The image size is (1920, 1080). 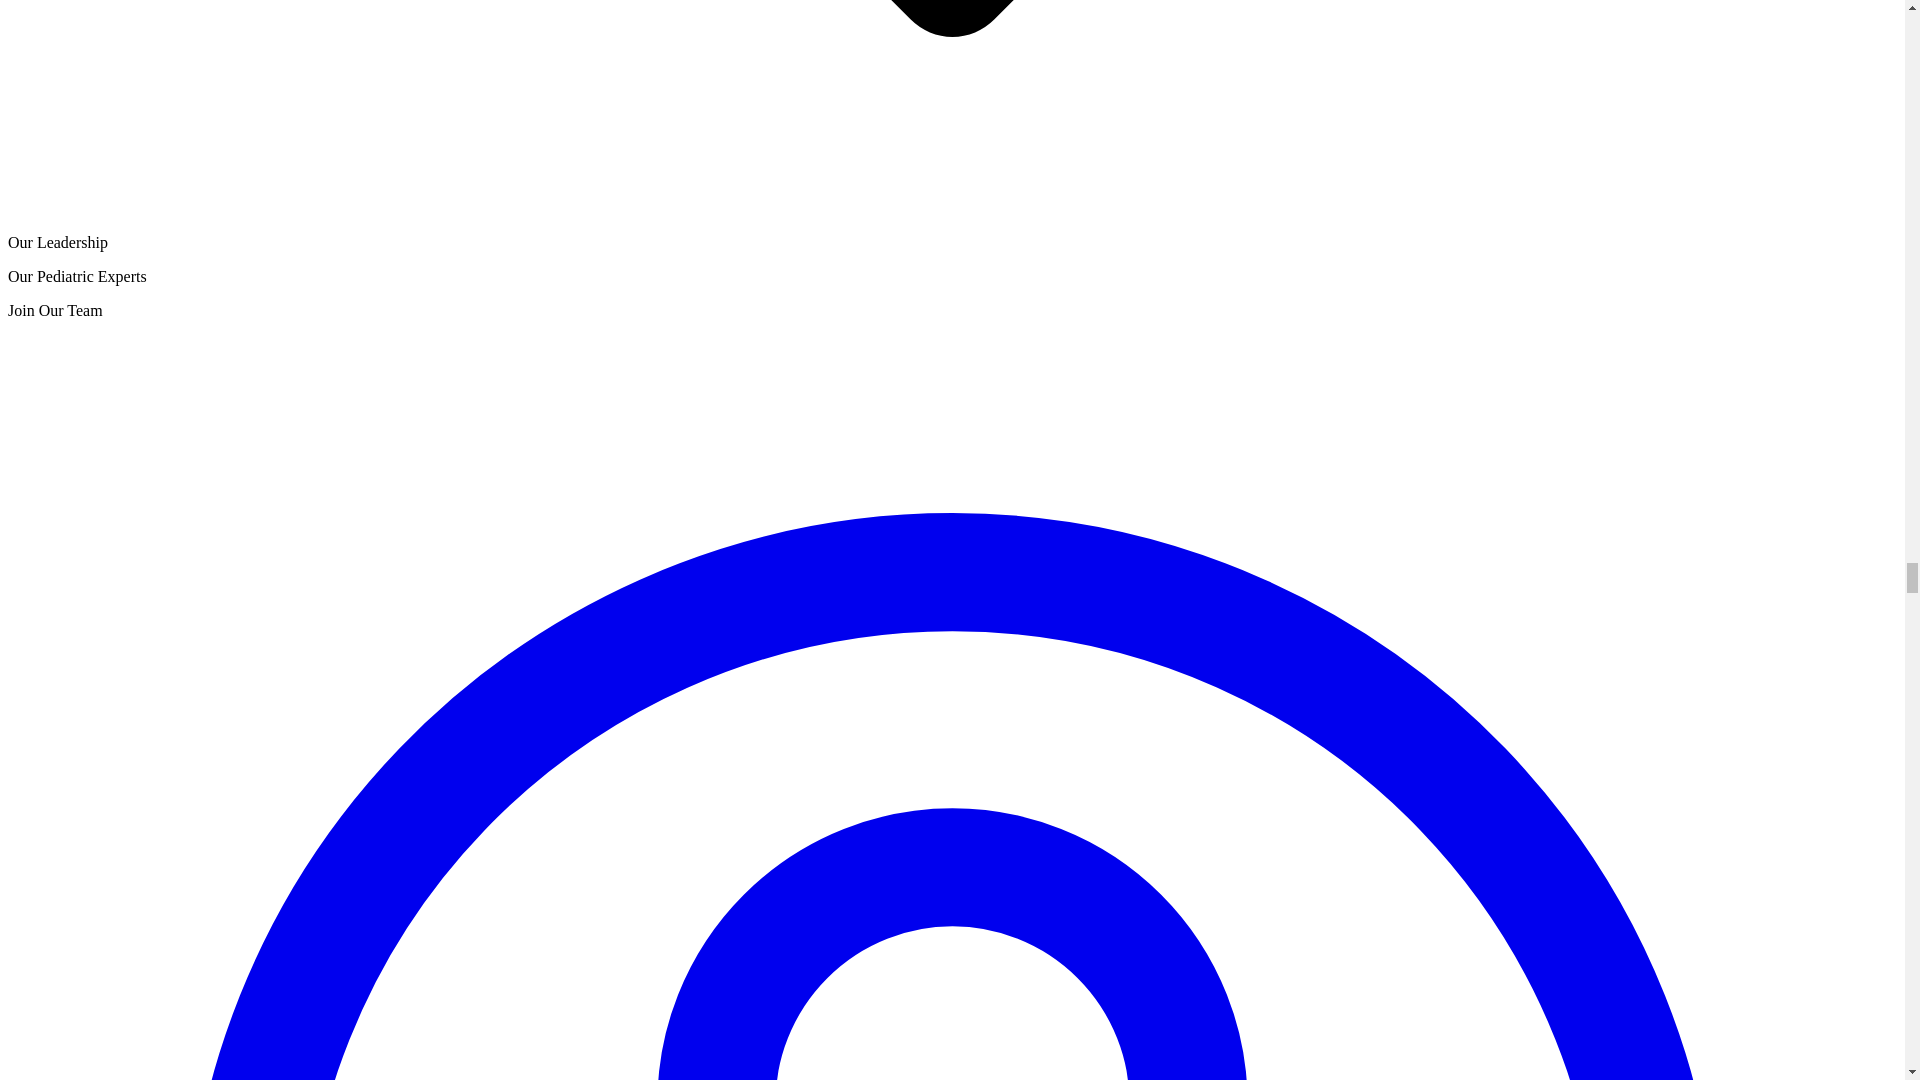 What do you see at coordinates (55, 310) in the screenshot?
I see `Join Our Team` at bounding box center [55, 310].